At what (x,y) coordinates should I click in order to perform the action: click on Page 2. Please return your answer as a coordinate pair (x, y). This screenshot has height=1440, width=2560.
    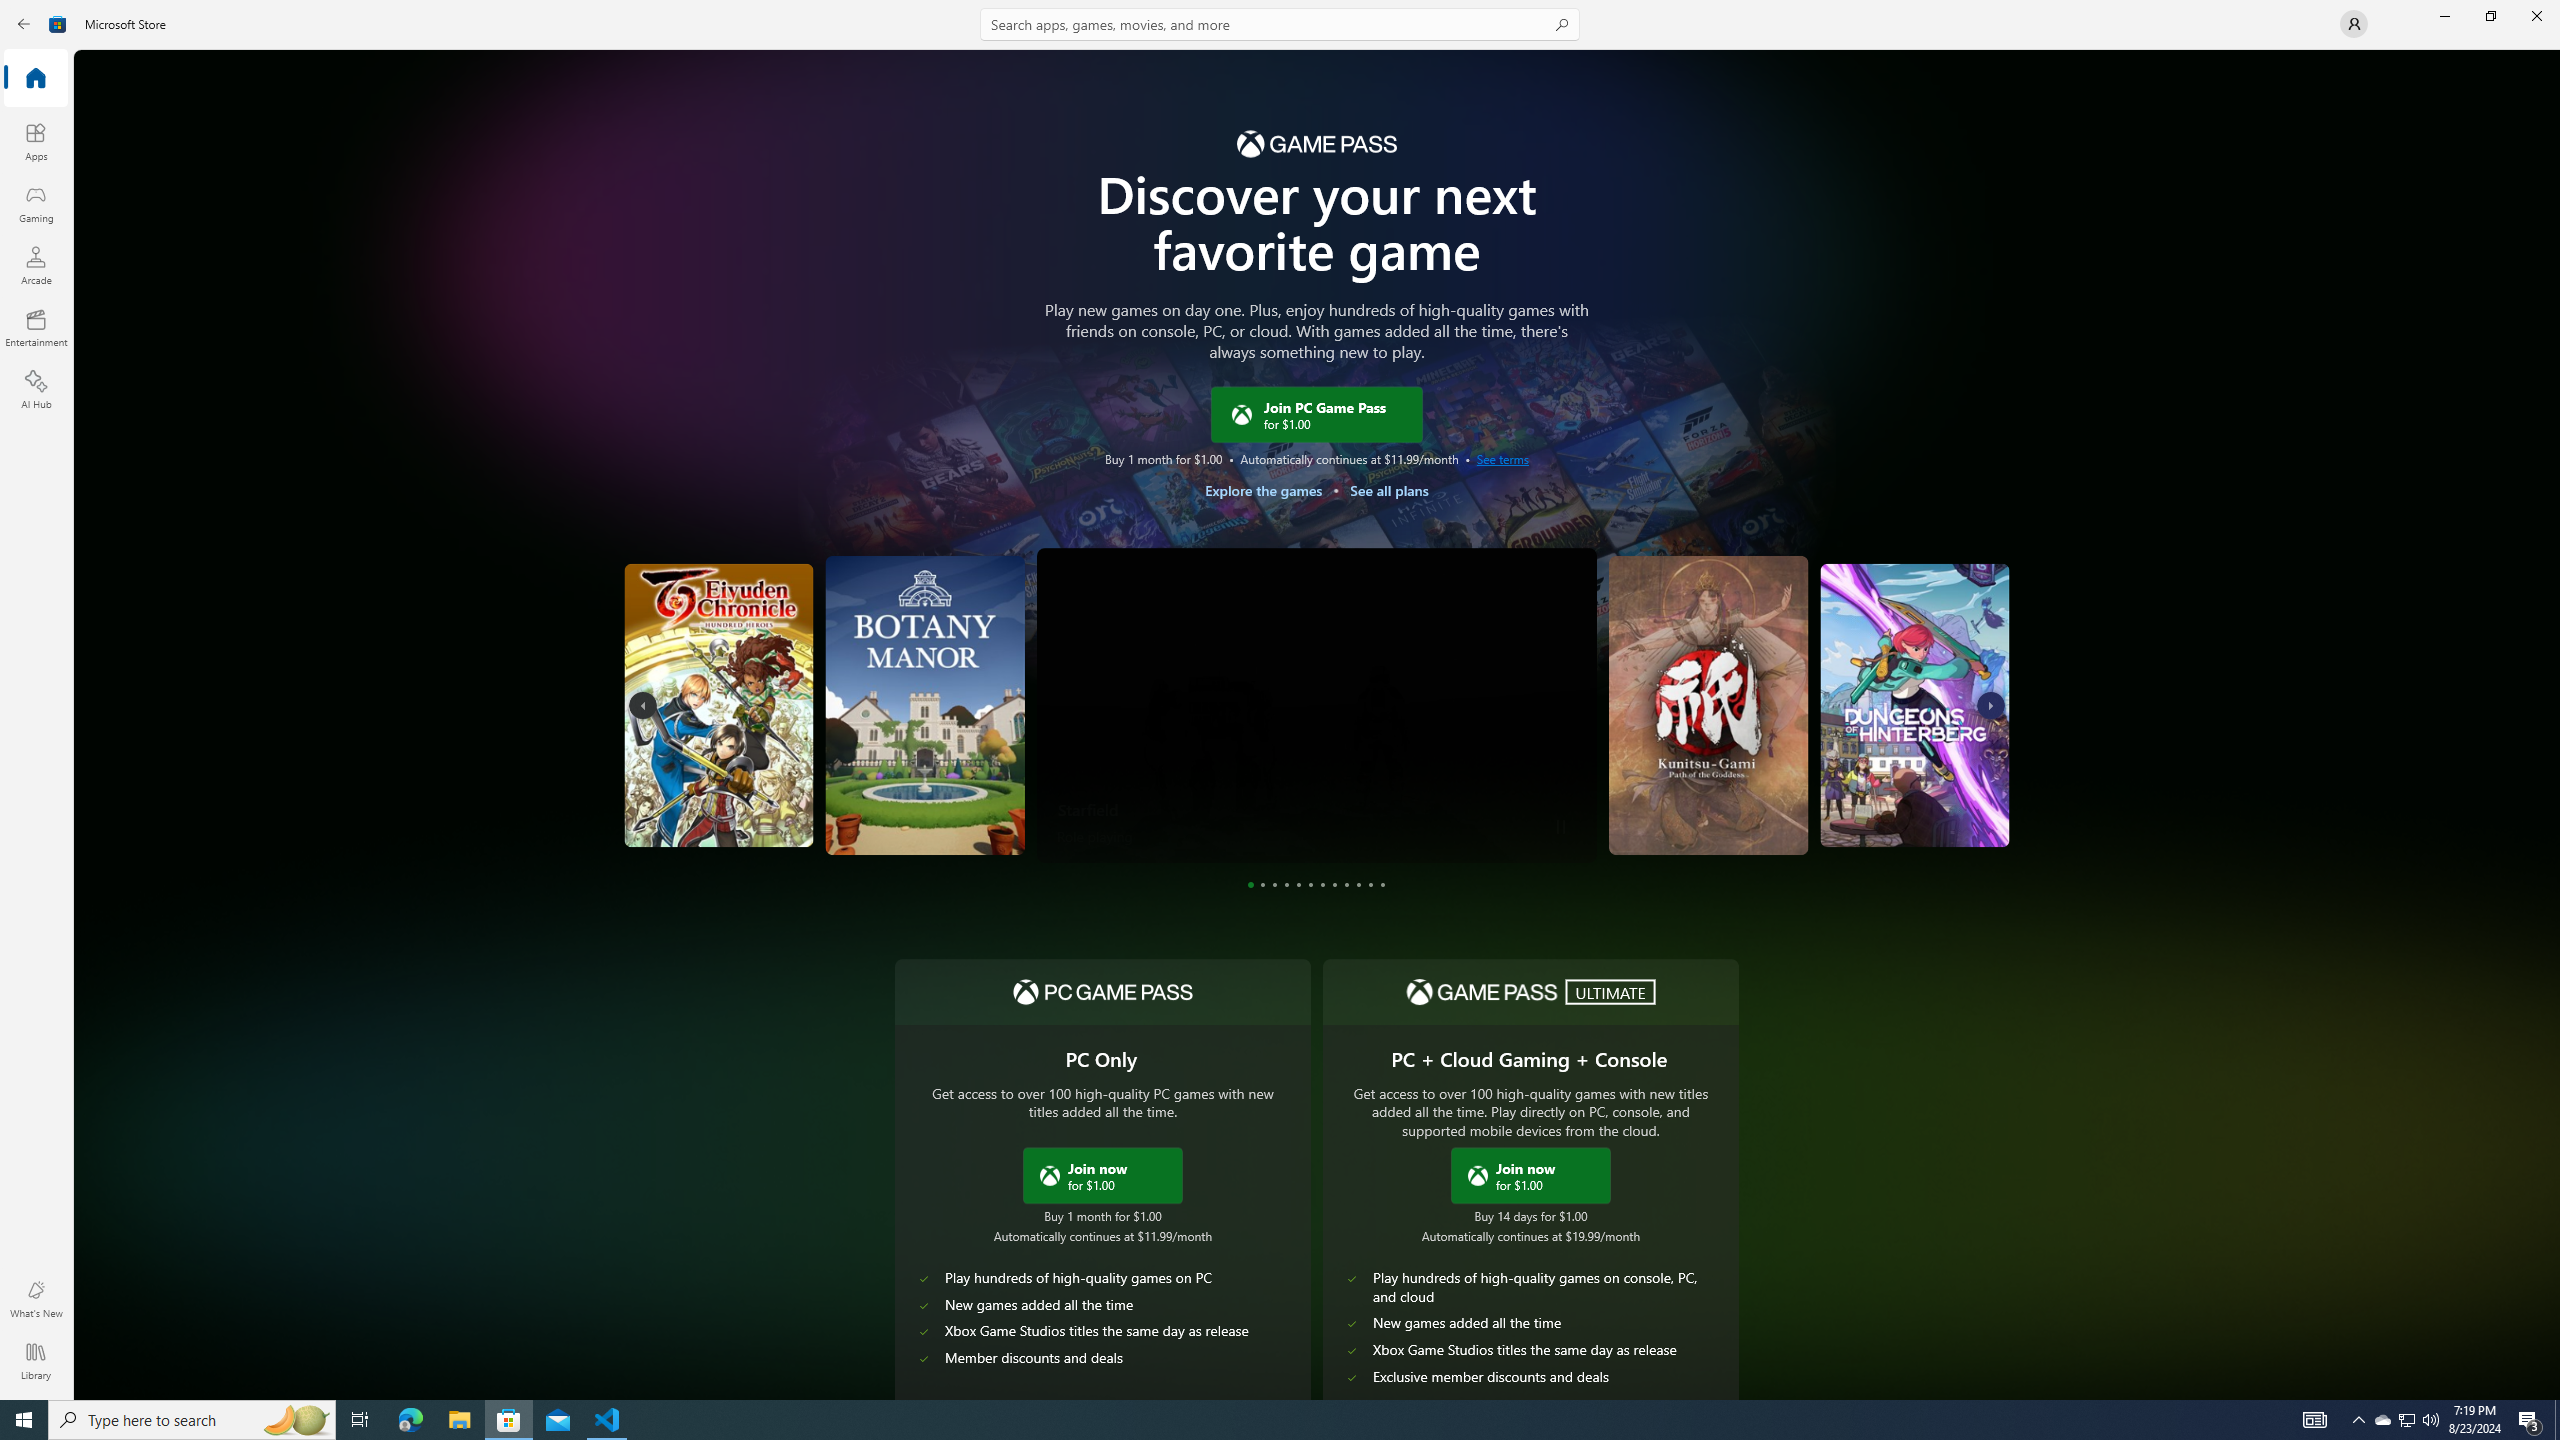
    Looking at the image, I should click on (1262, 885).